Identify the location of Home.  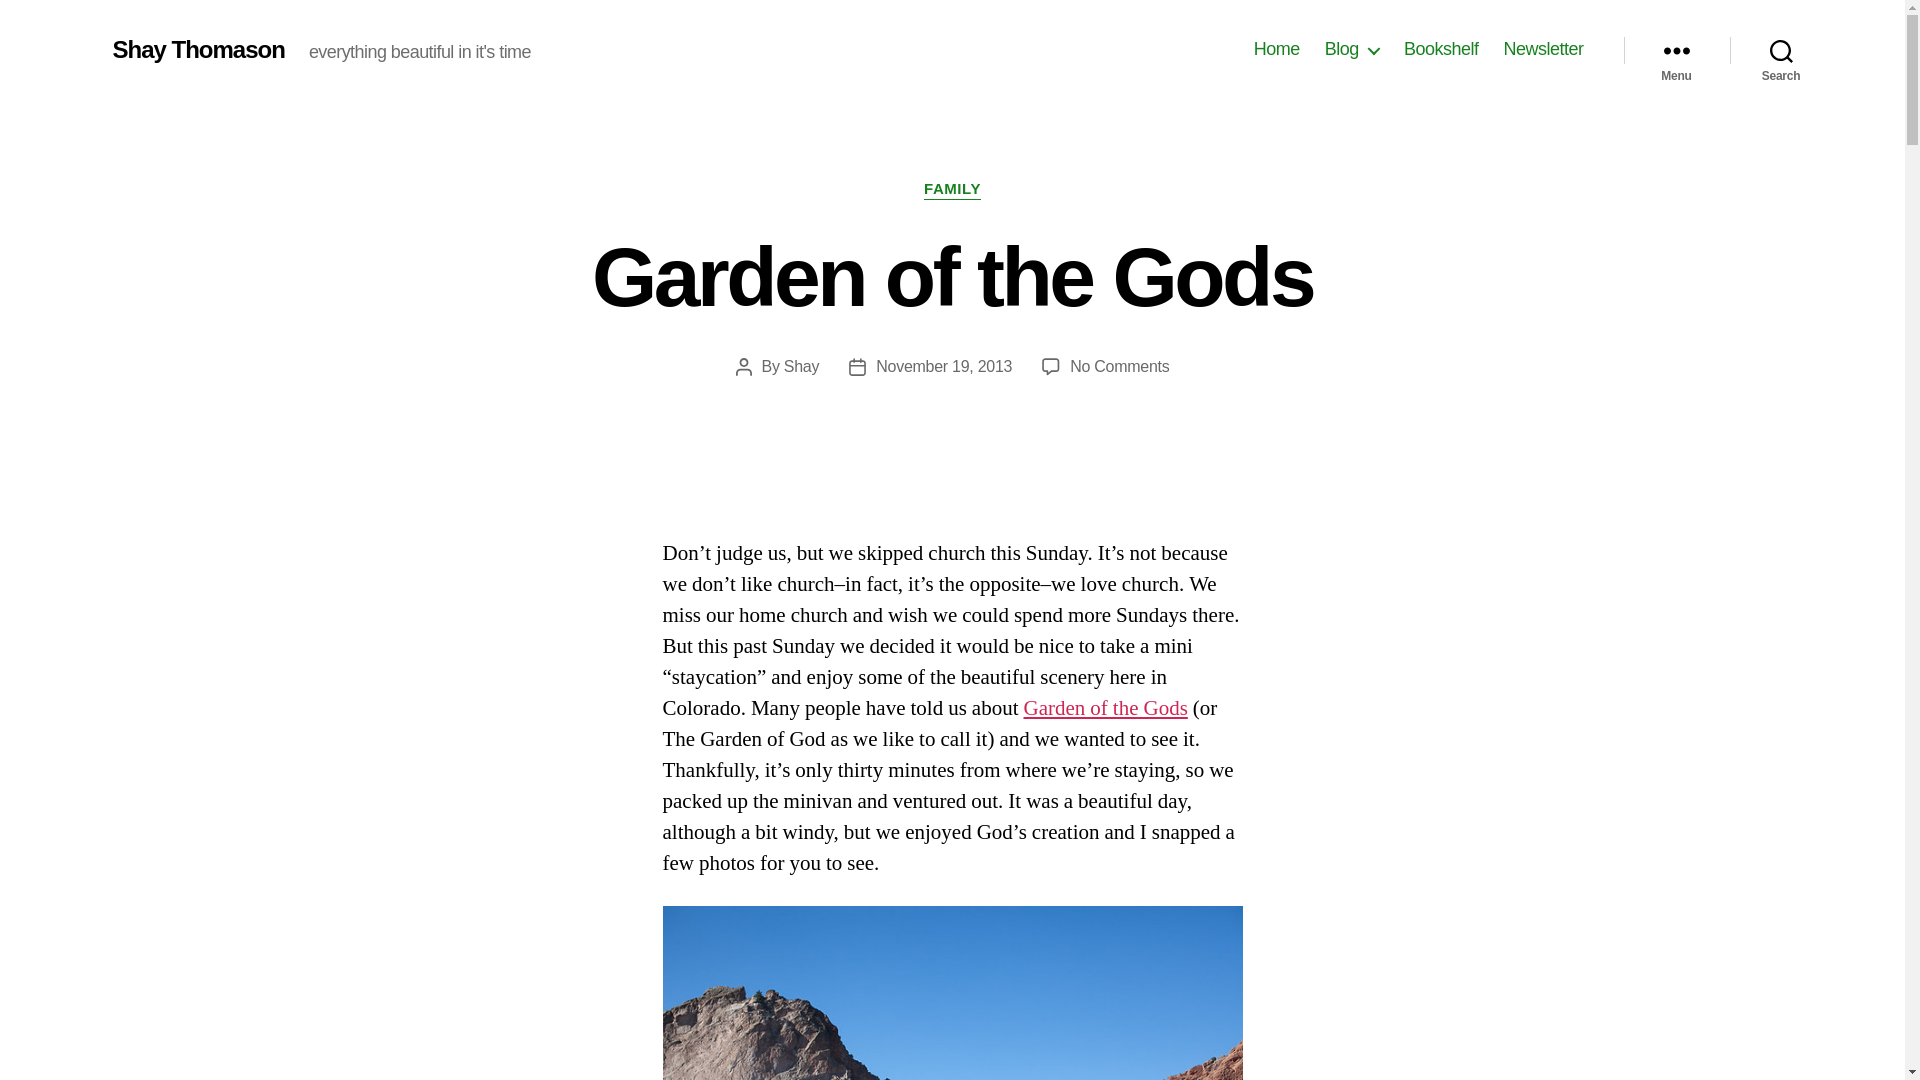
(801, 366).